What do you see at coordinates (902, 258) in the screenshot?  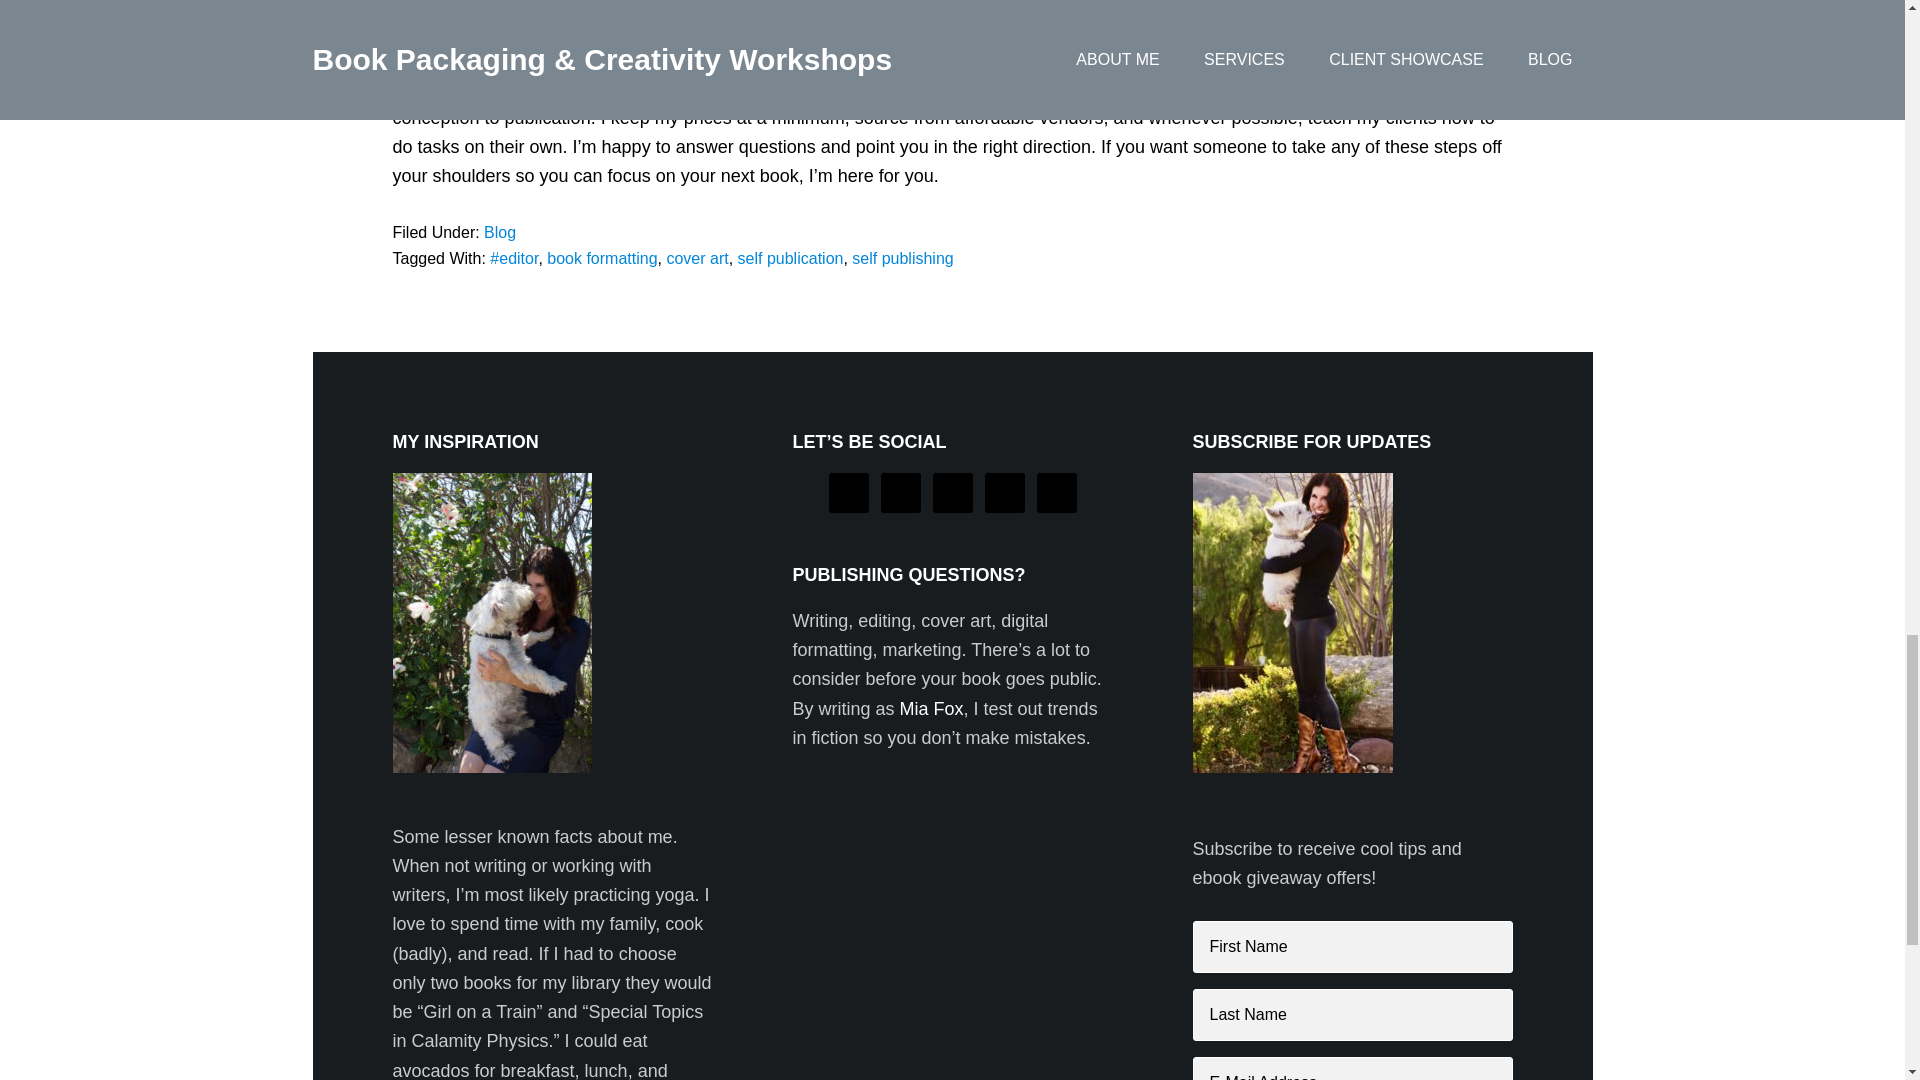 I see `self publishing` at bounding box center [902, 258].